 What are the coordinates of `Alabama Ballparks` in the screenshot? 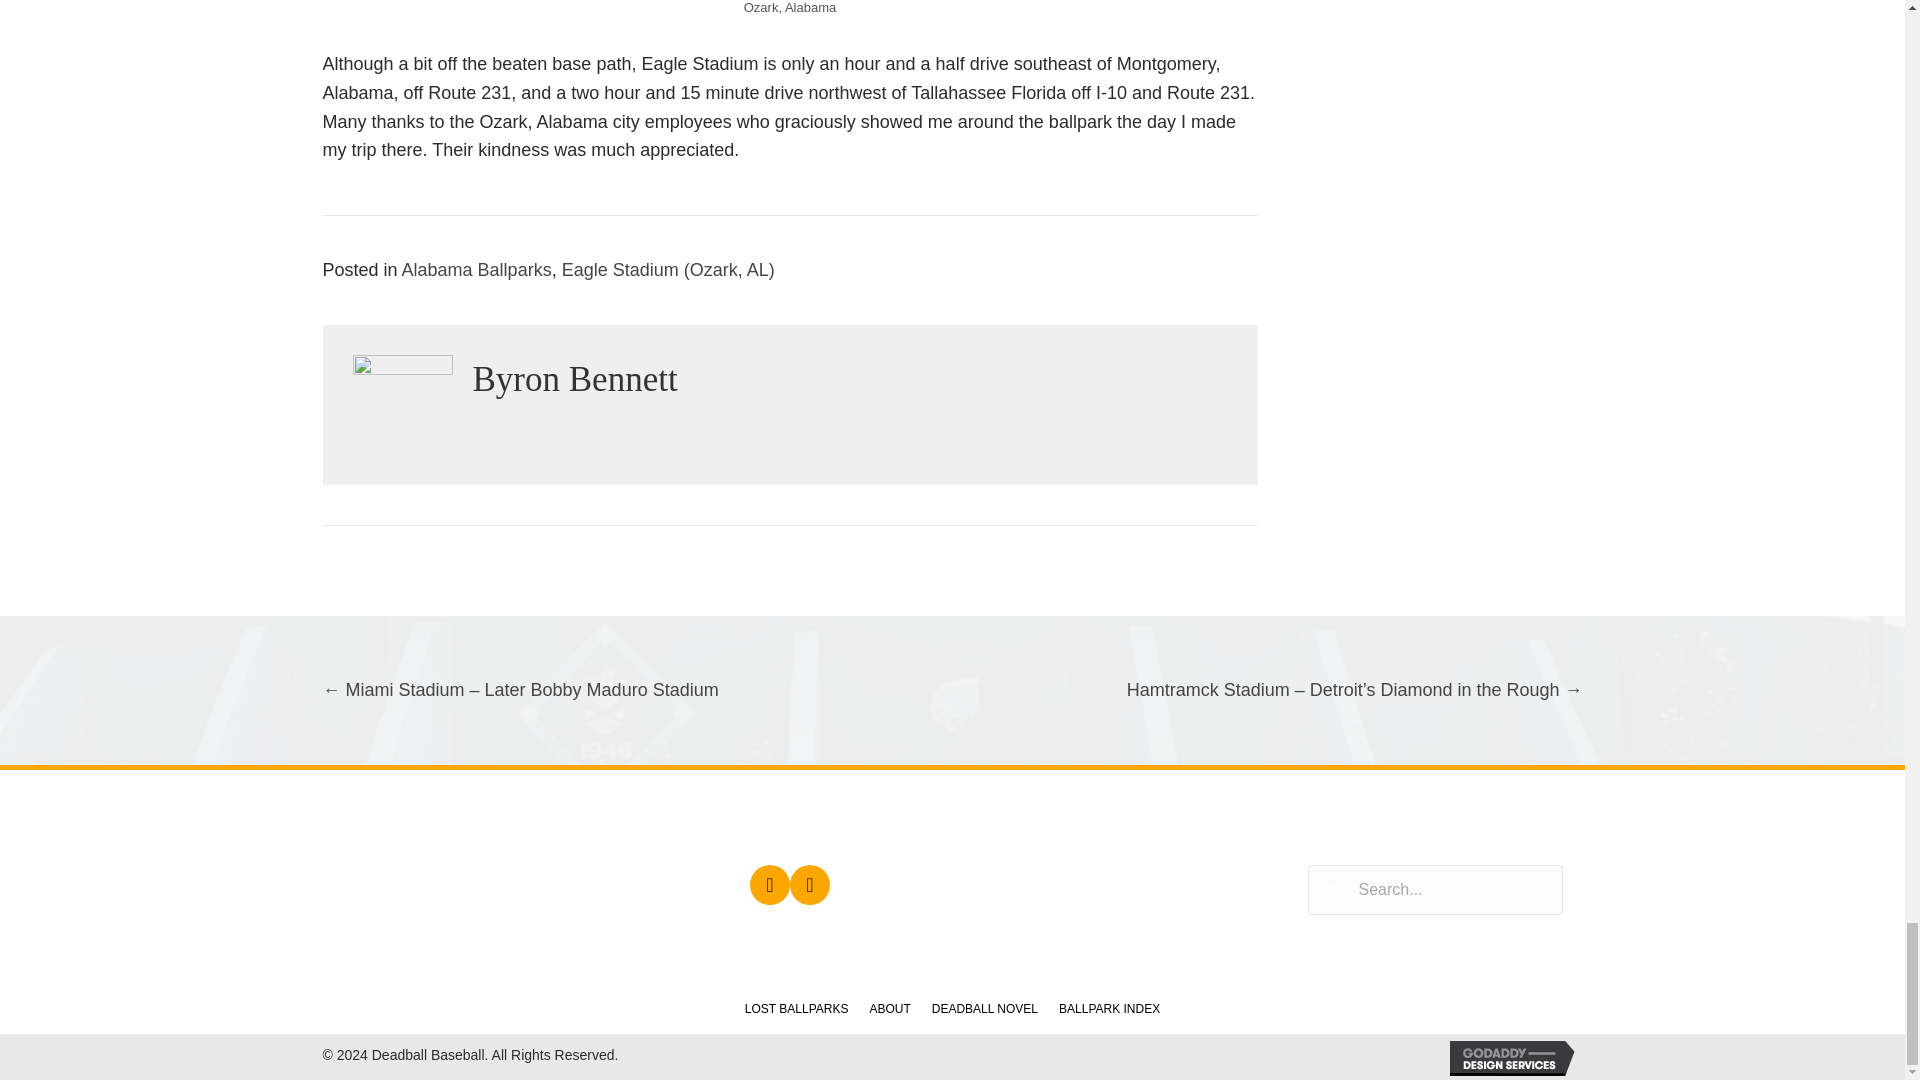 It's located at (476, 270).